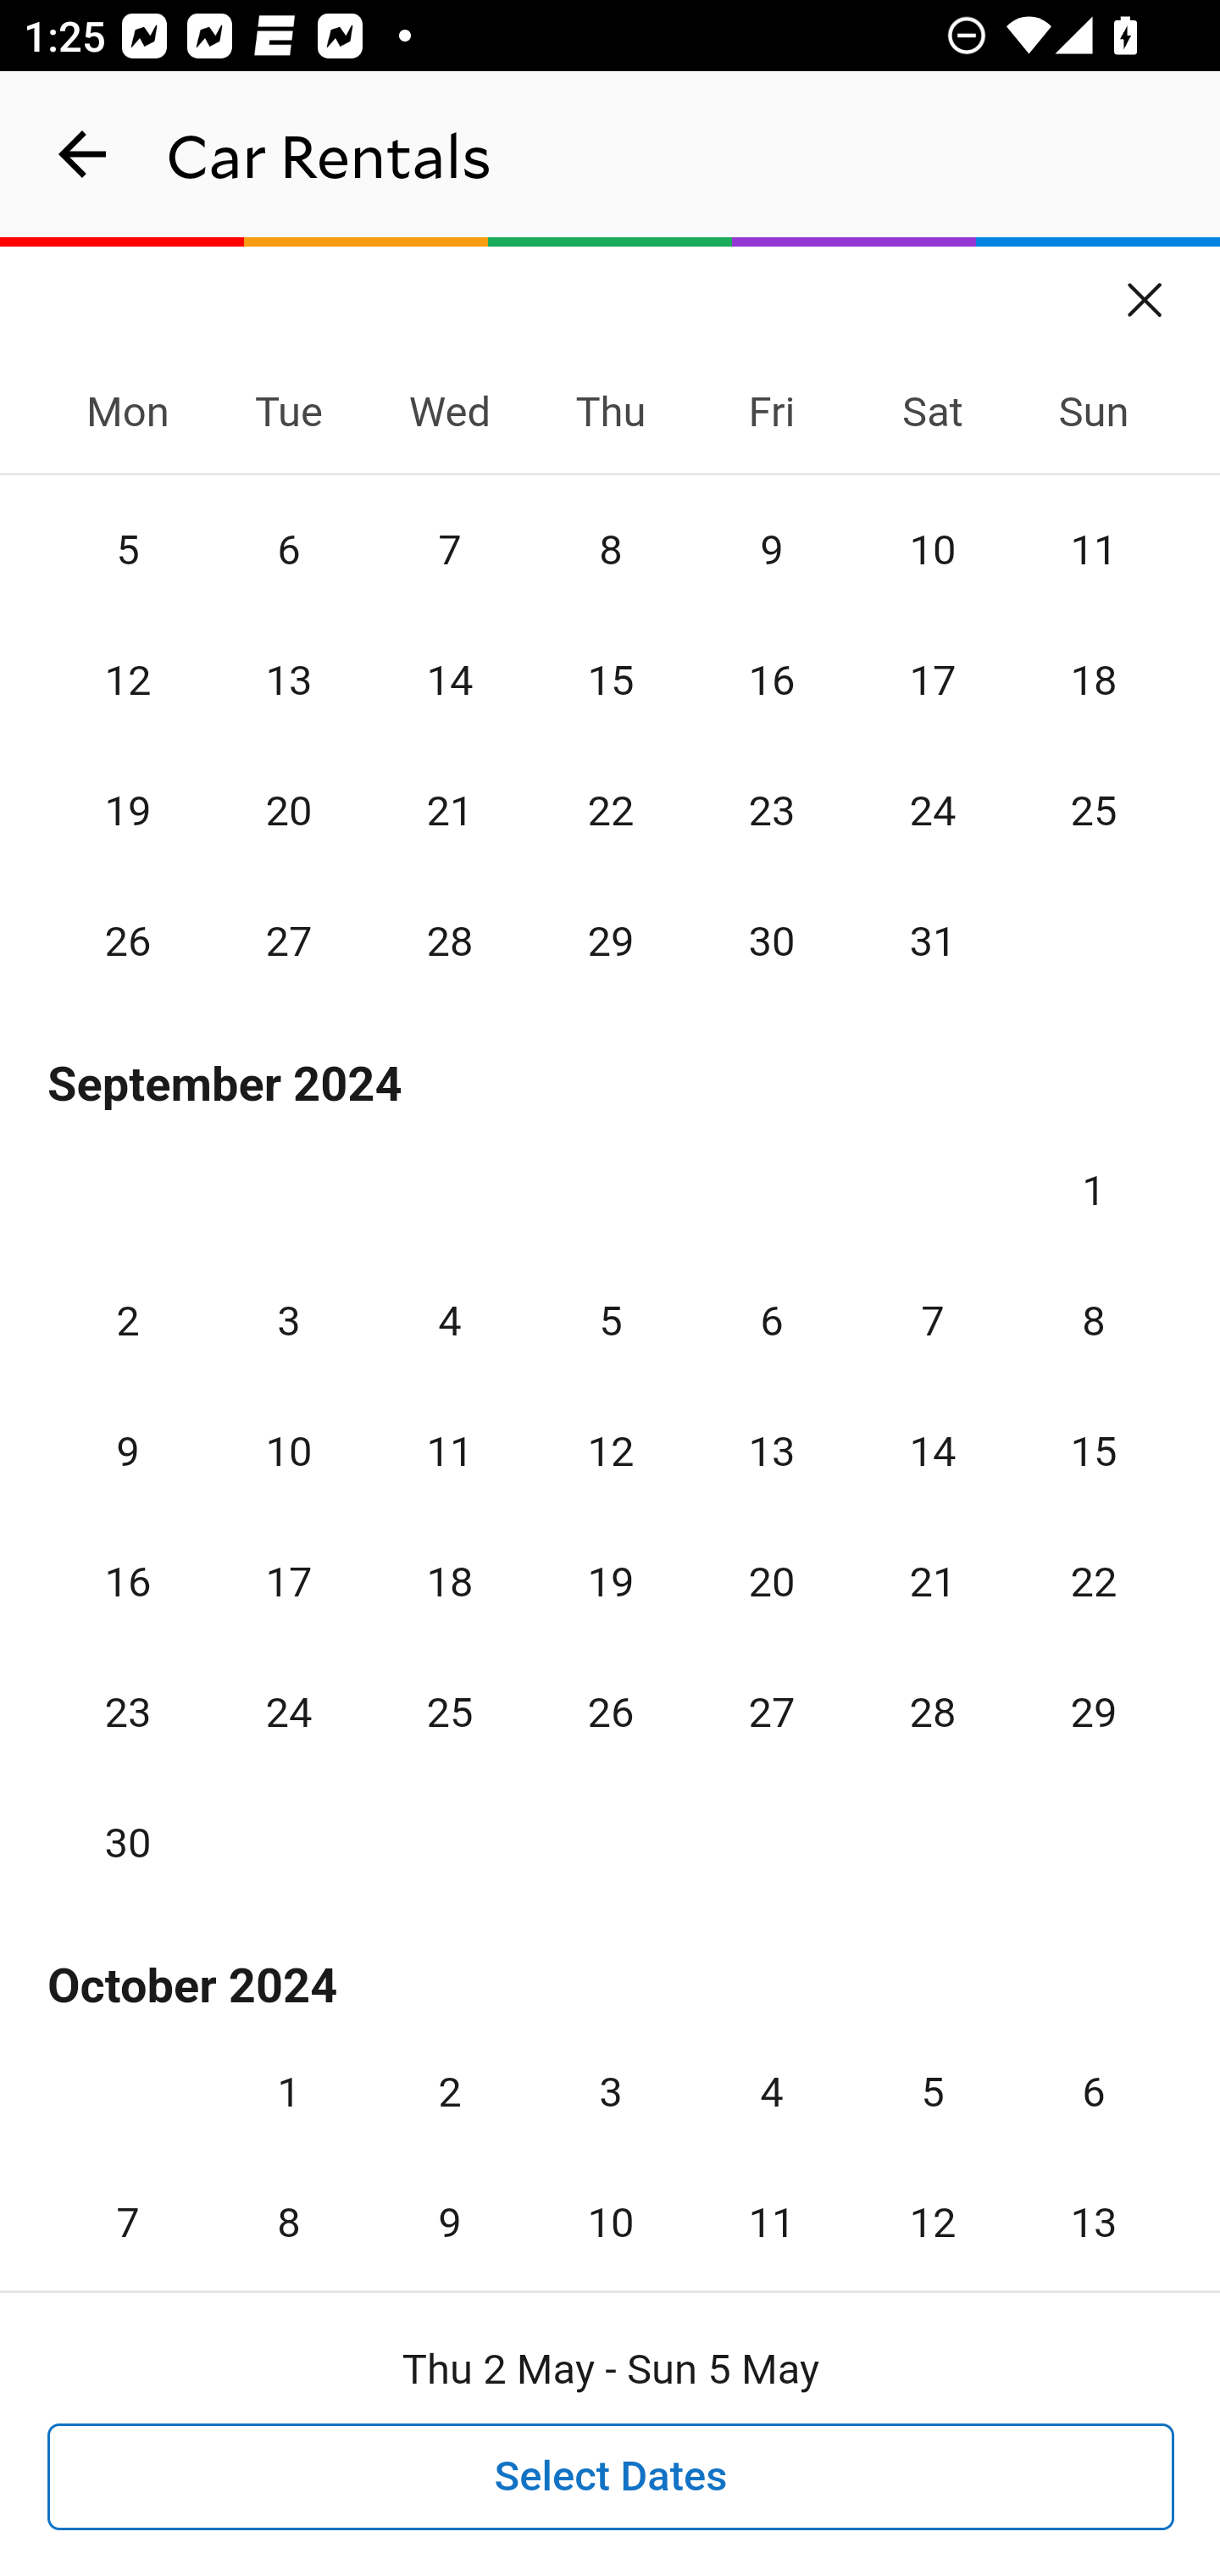 This screenshot has width=1220, height=2576. Describe the element at coordinates (449, 1583) in the screenshot. I see `18 September 2024` at that location.